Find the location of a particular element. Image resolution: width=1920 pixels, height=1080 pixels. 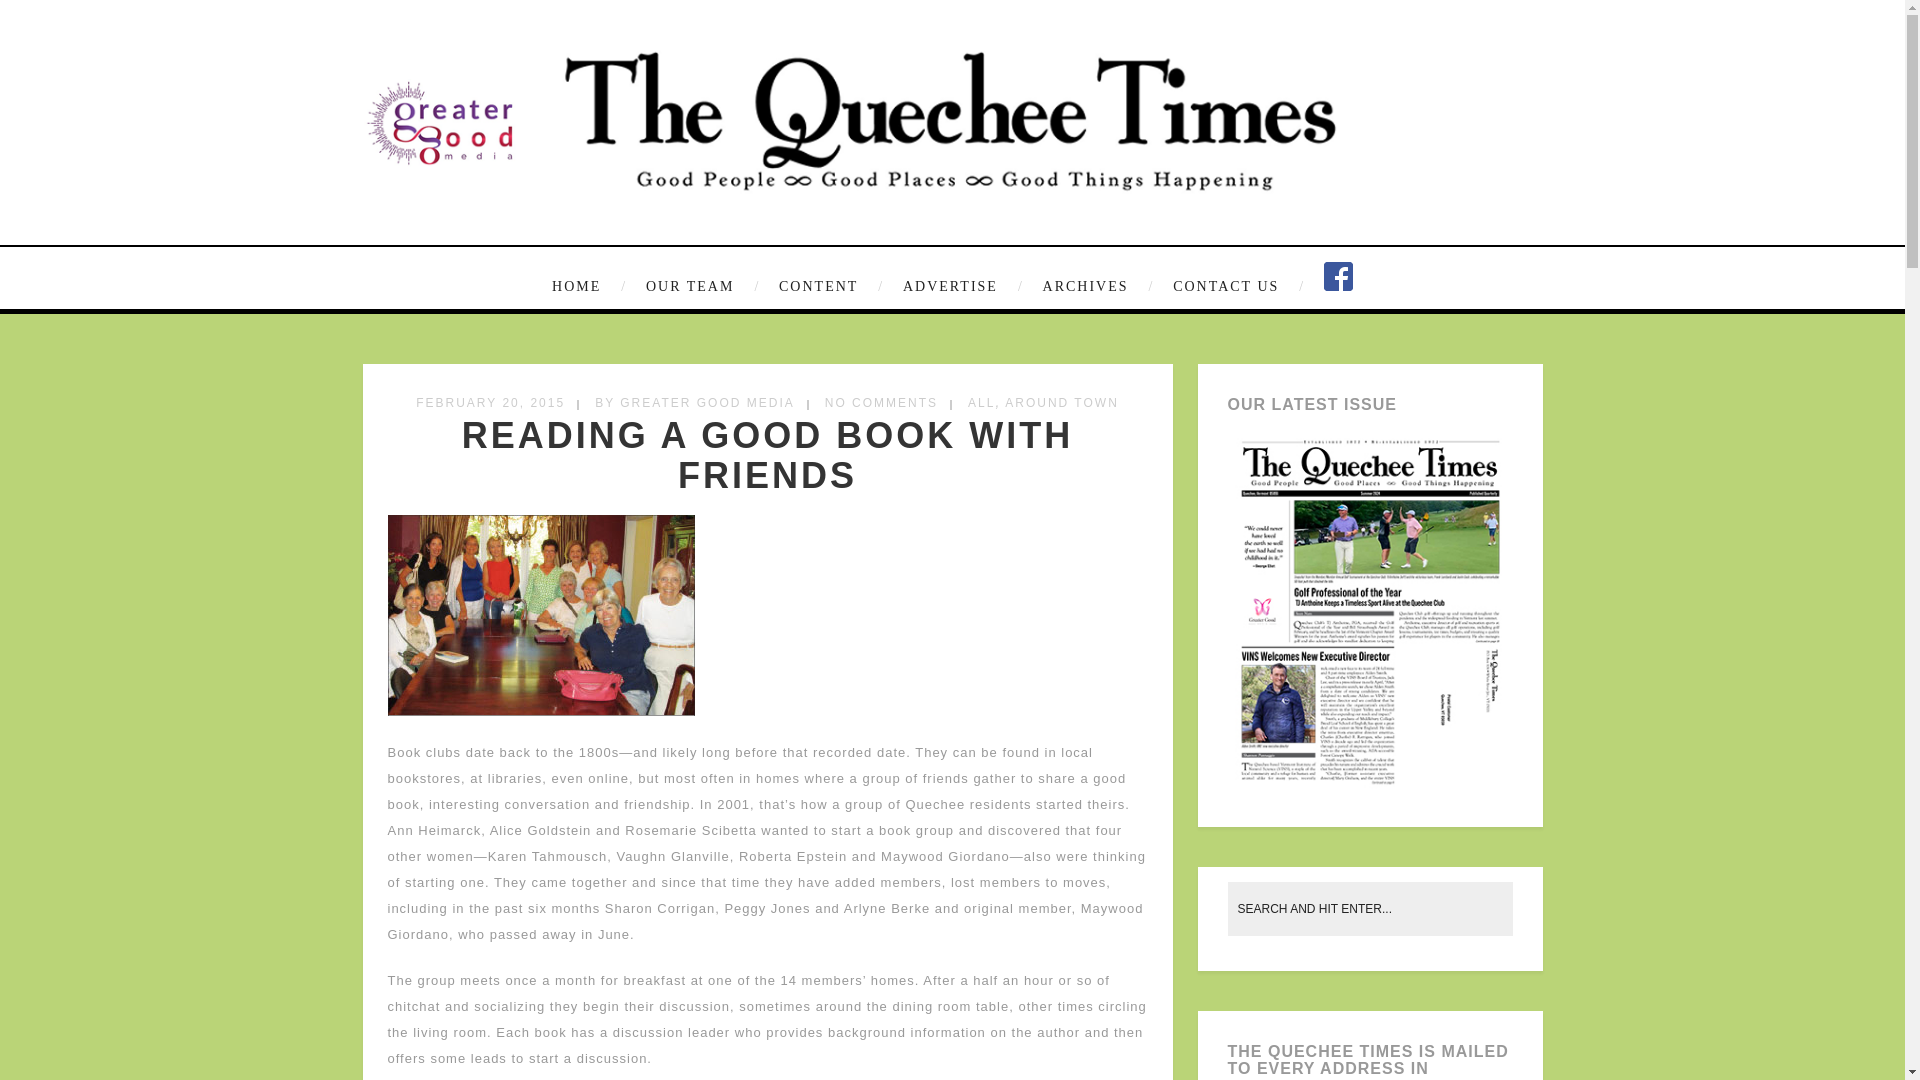

ADVERTISE is located at coordinates (960, 288).